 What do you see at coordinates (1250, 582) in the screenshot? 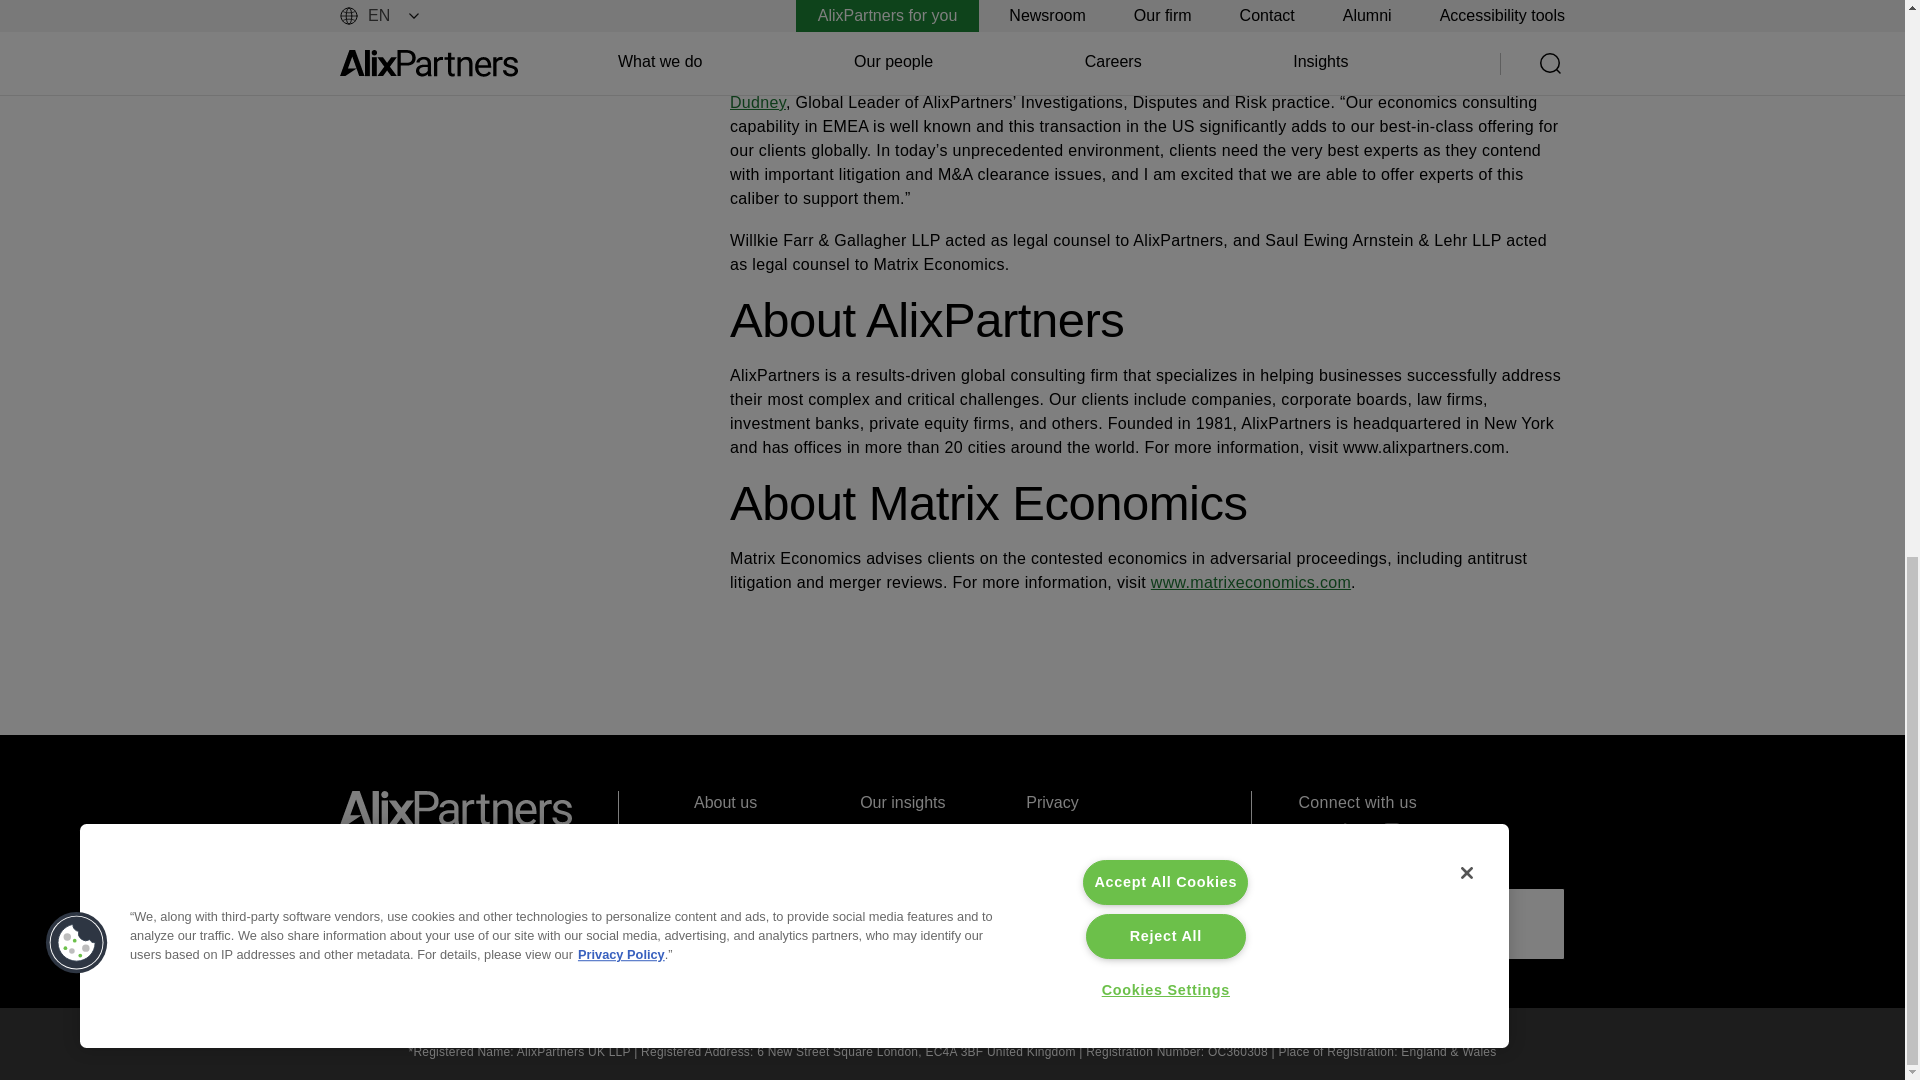
I see `www.matrixeconomics.com` at bounding box center [1250, 582].